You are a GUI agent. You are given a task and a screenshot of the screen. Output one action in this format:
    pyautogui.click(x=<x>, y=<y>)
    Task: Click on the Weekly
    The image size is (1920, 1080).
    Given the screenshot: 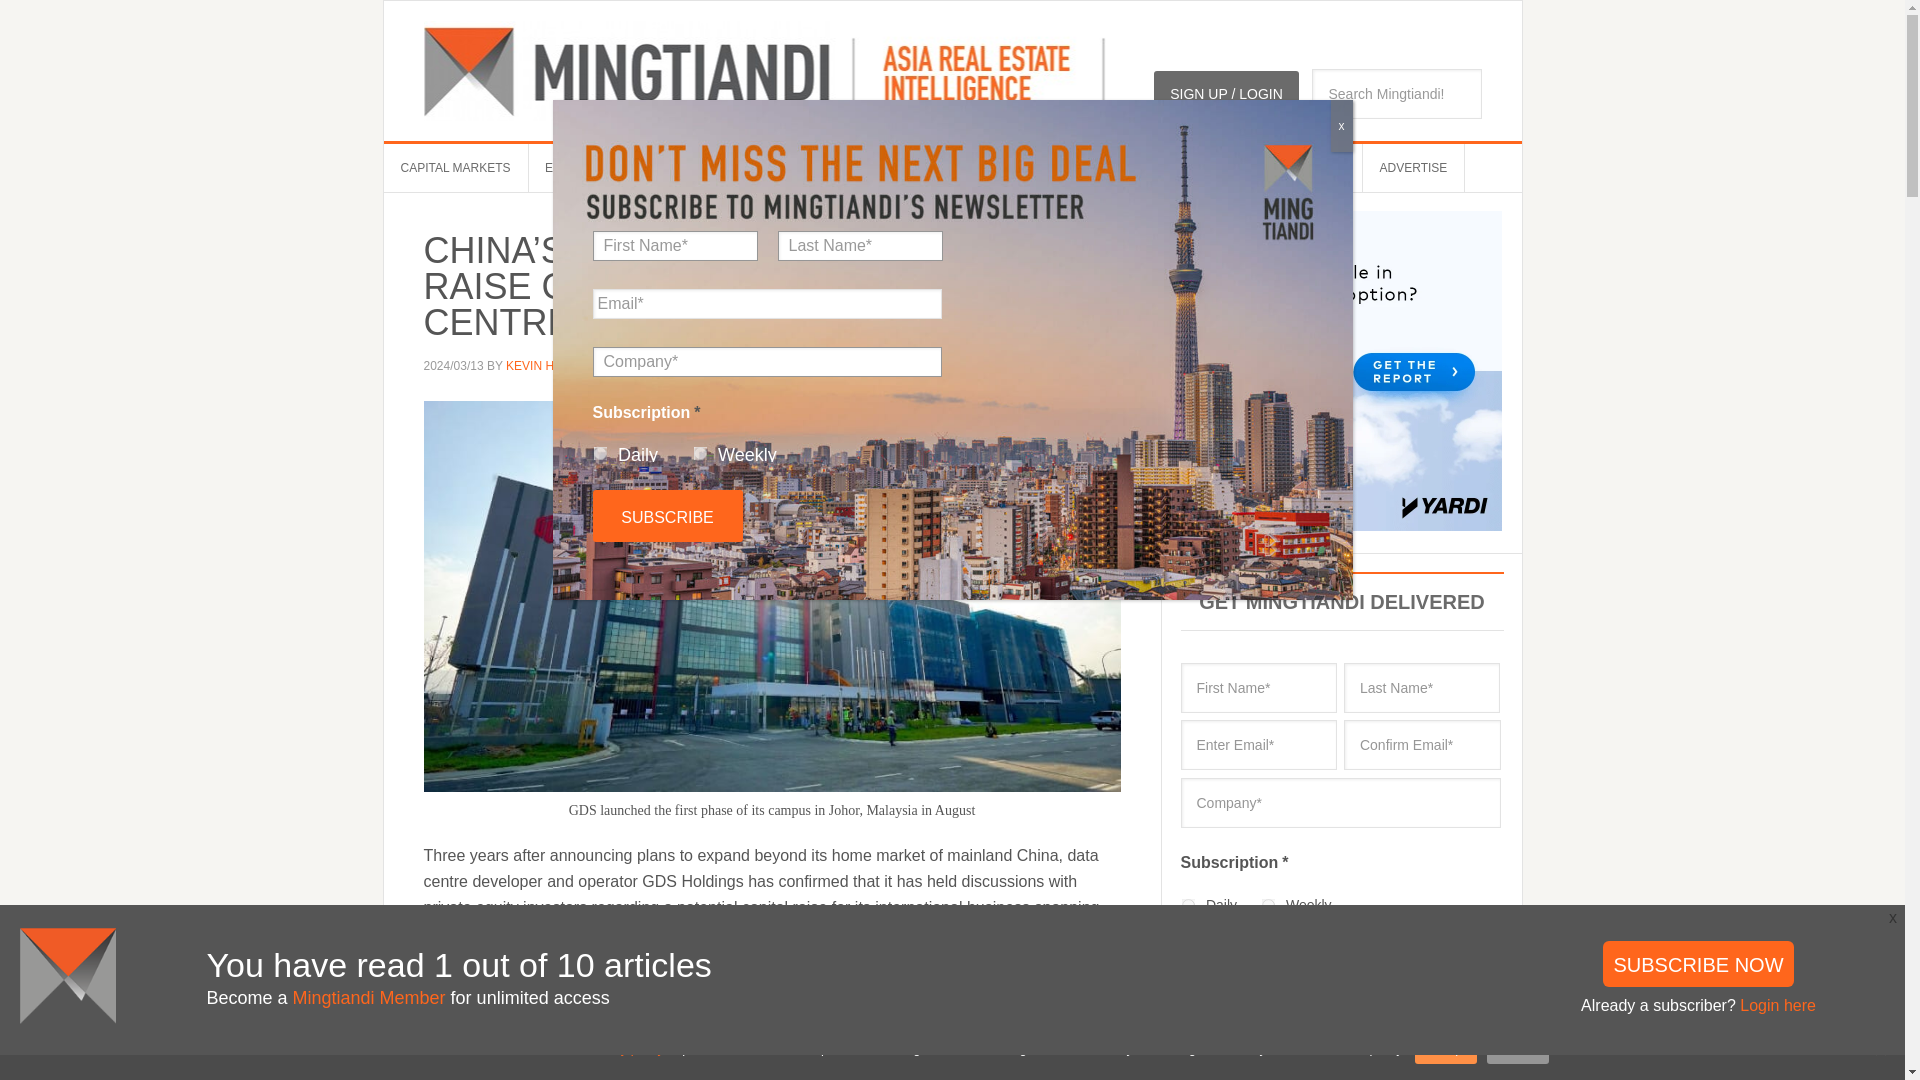 What is the action you would take?
    pyautogui.click(x=700, y=454)
    